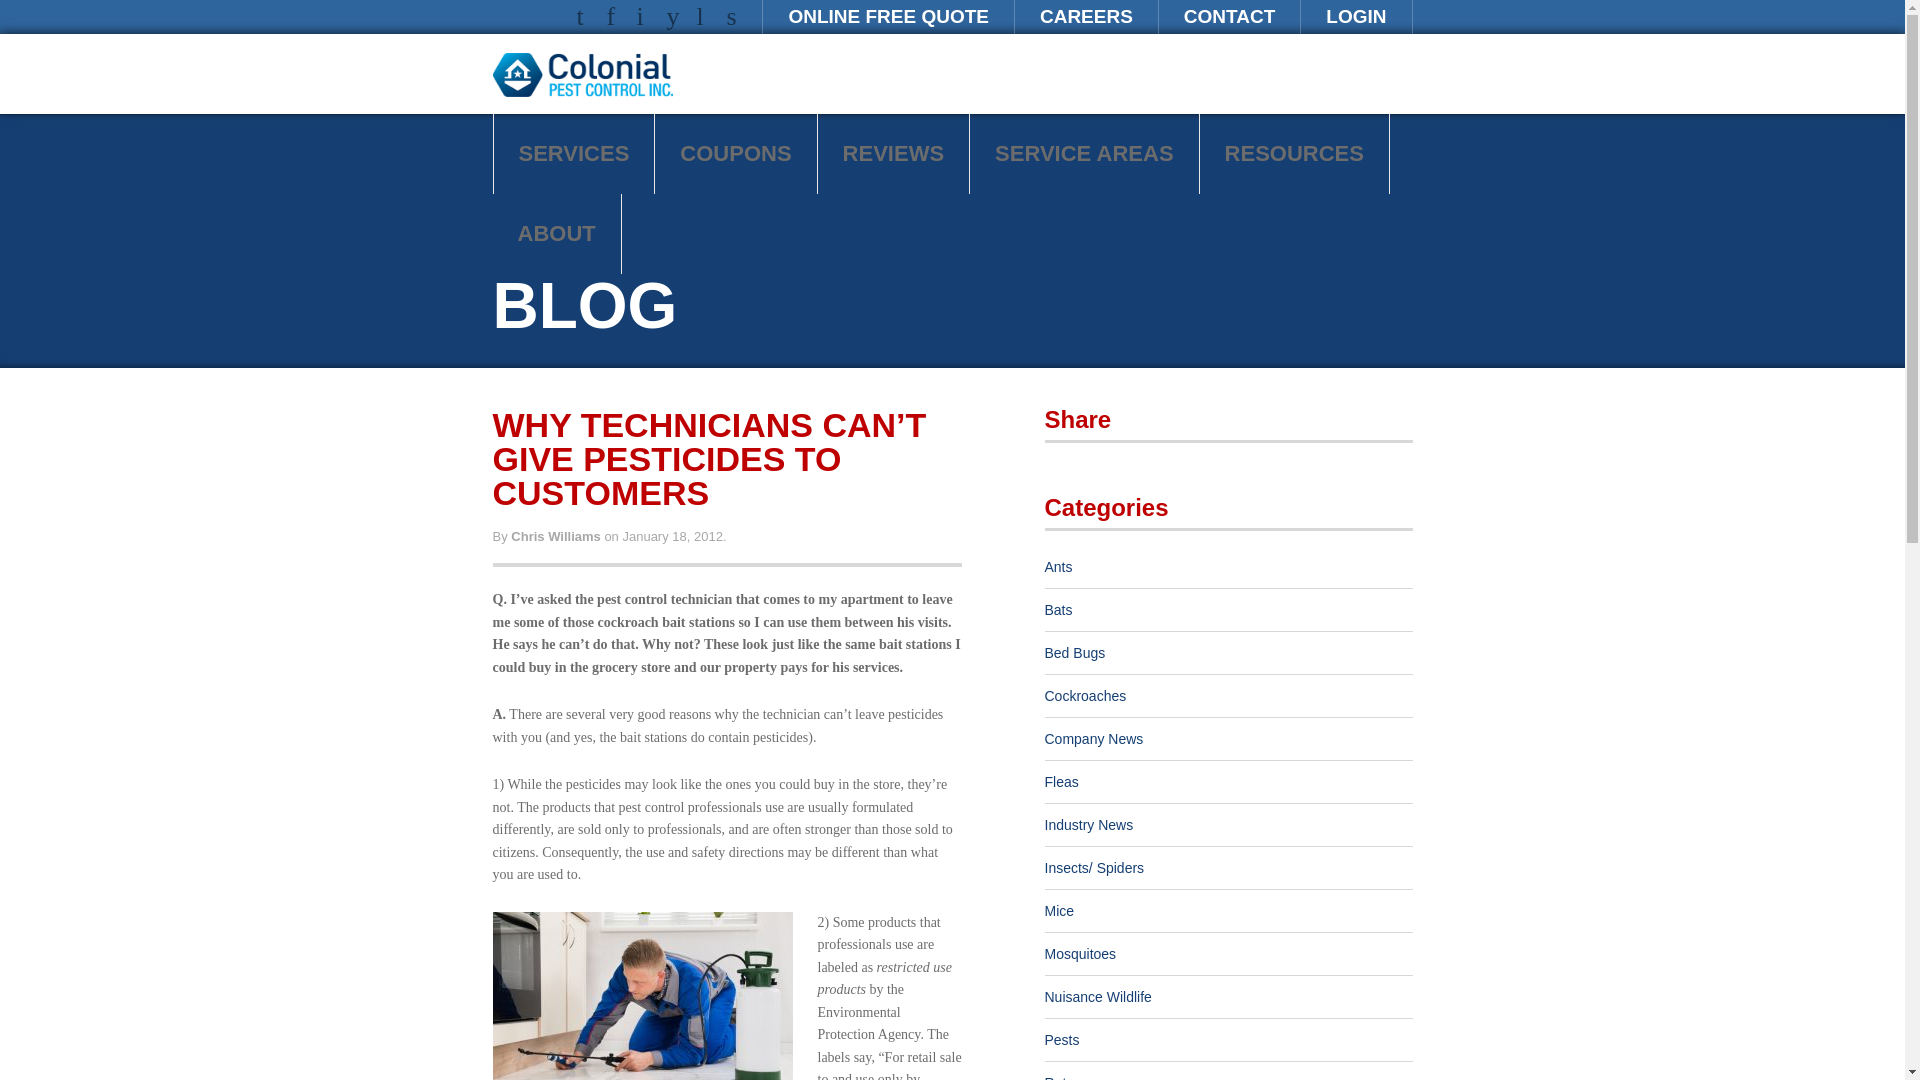 The image size is (1920, 1080). I want to click on SERVICE AREAS, so click(1084, 154).